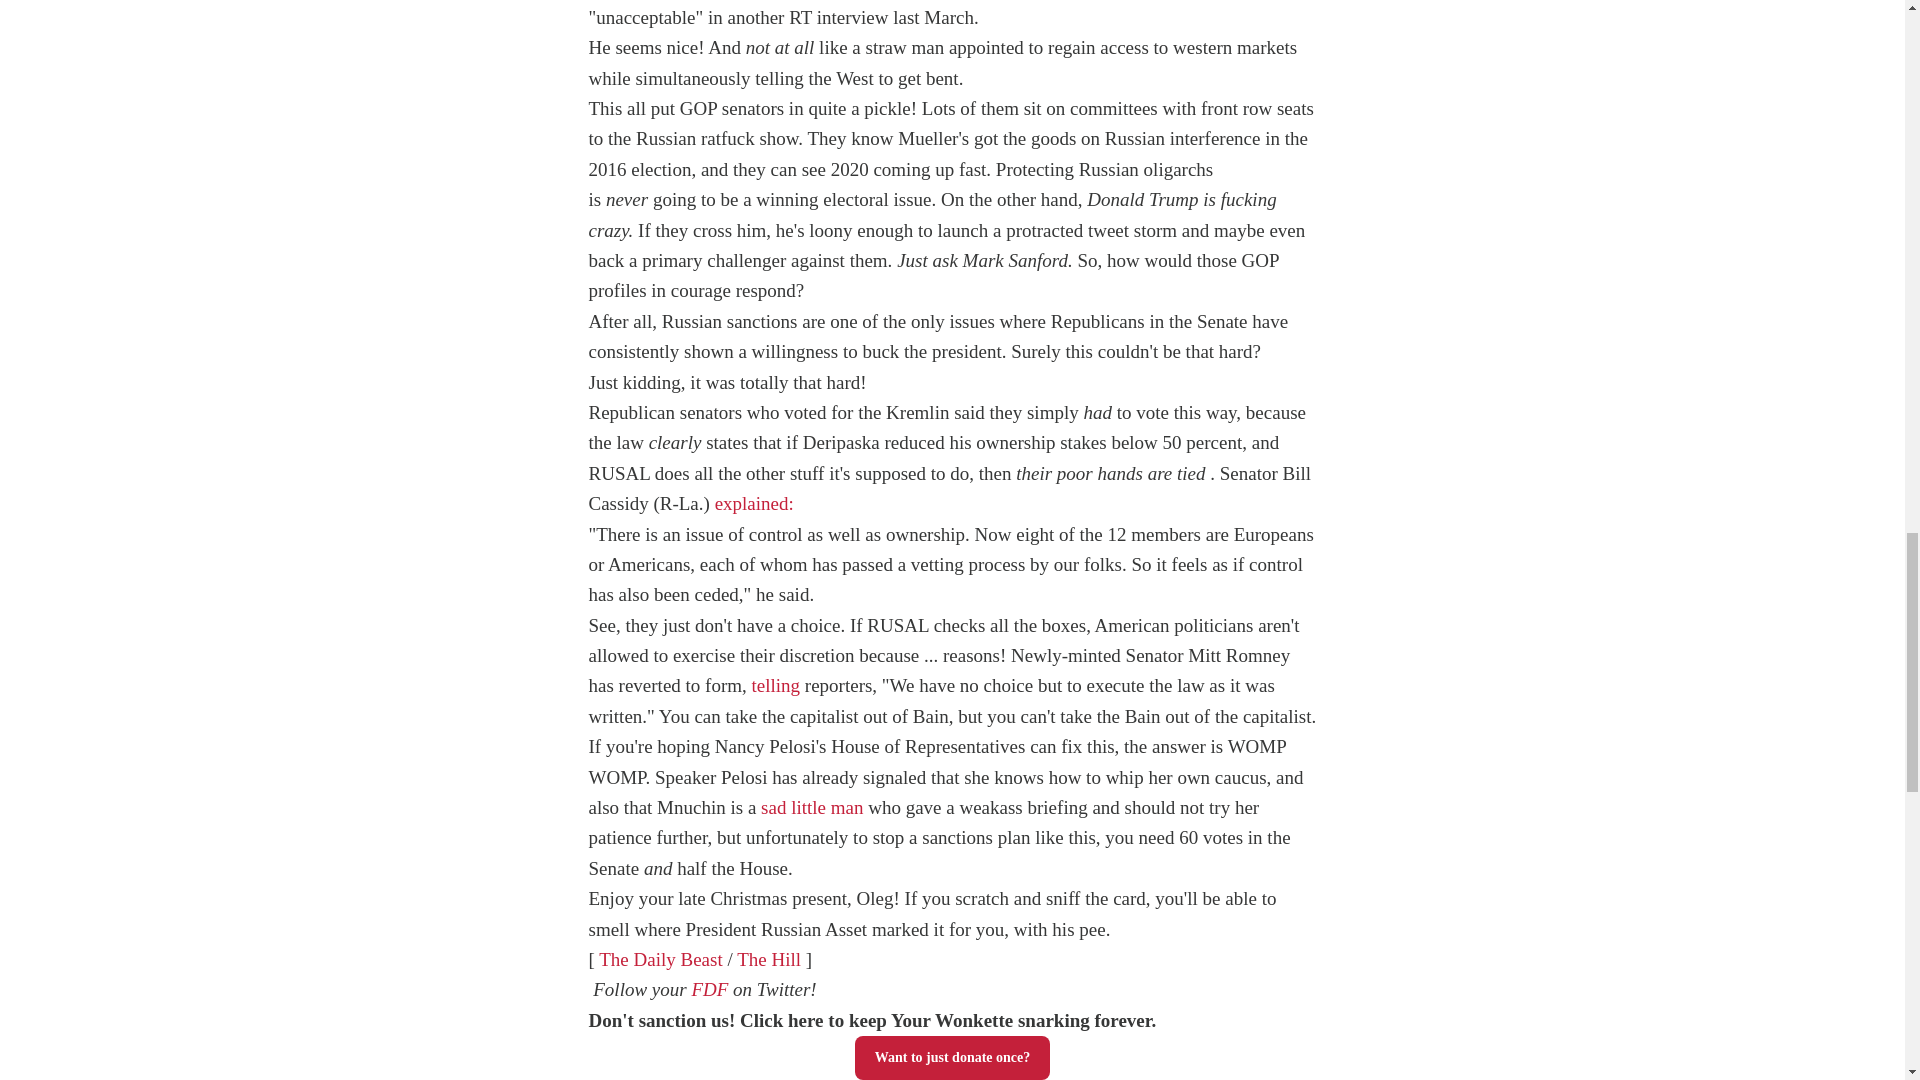 This screenshot has width=1920, height=1080. Describe the element at coordinates (756, 503) in the screenshot. I see `explained:` at that location.